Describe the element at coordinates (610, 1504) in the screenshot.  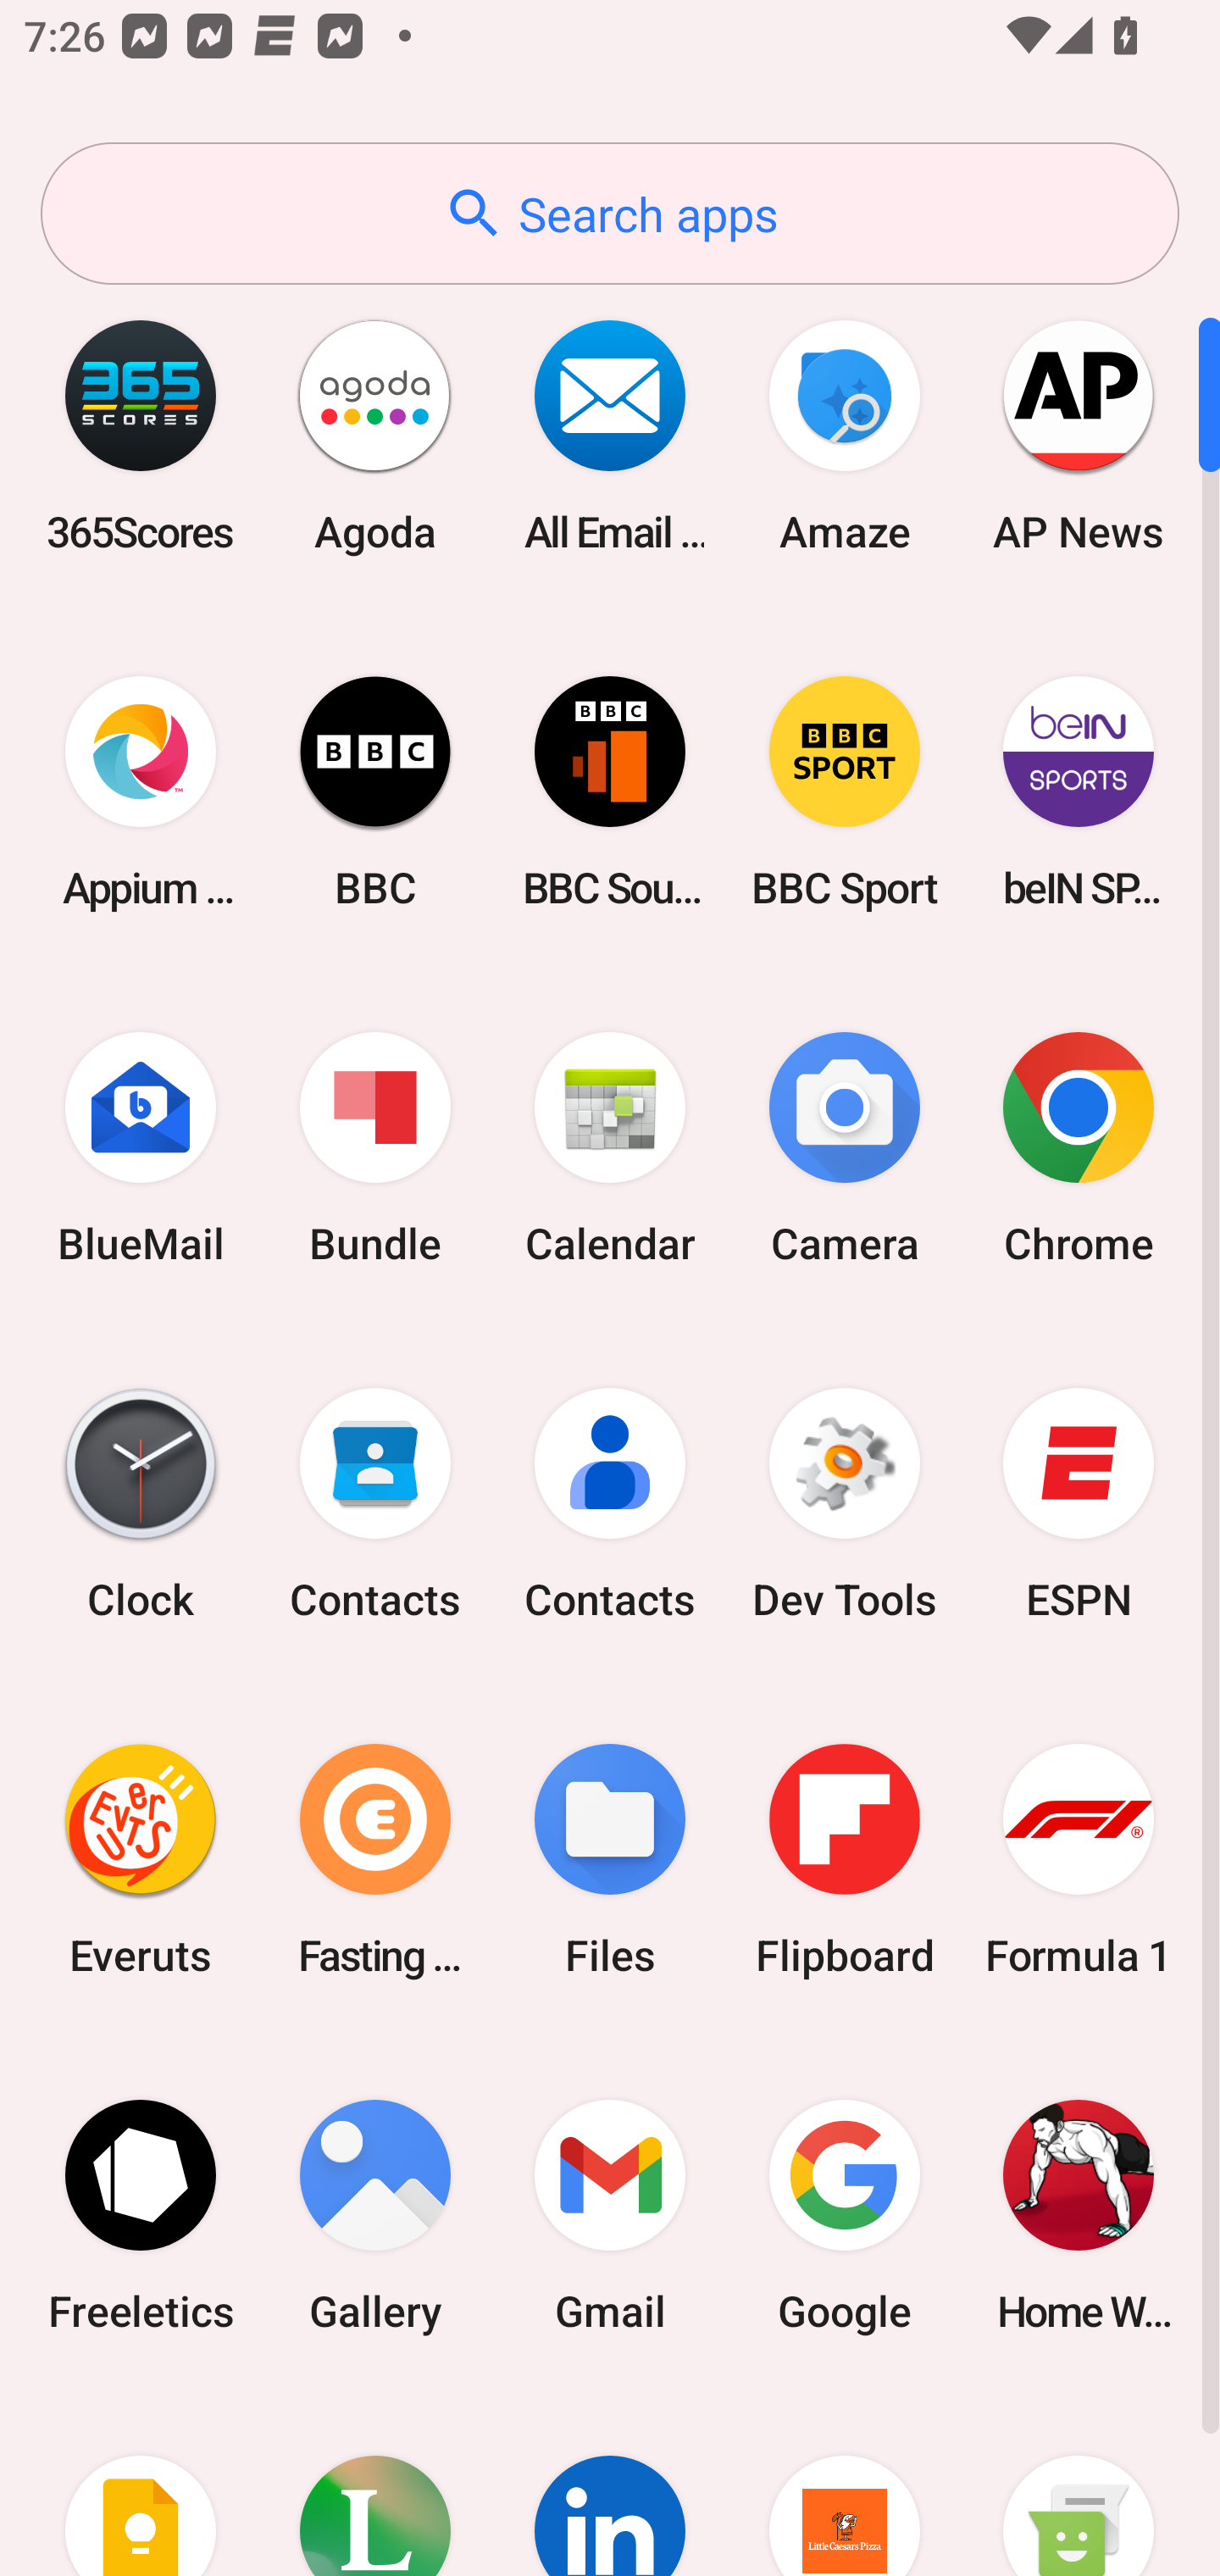
I see `Contacts` at that location.